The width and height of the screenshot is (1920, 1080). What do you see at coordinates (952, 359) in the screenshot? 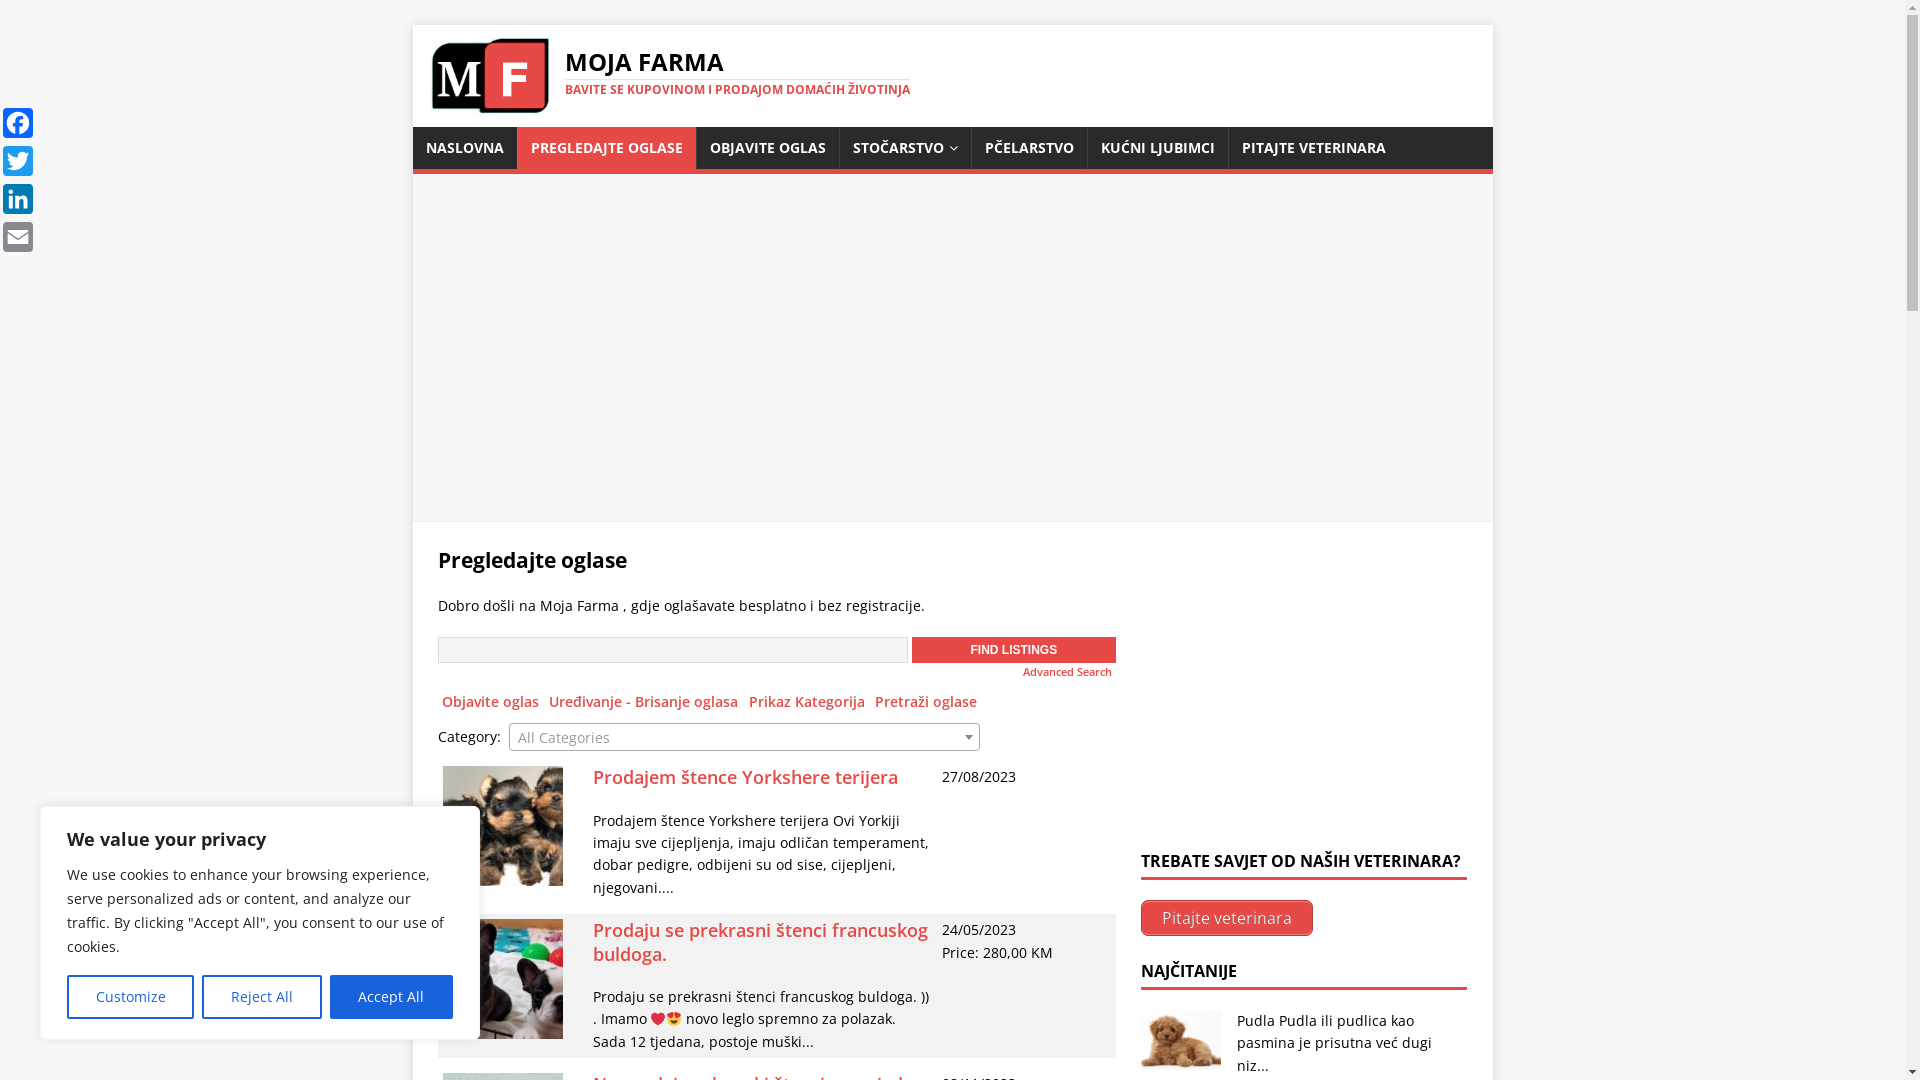
I see `Advertisement` at bounding box center [952, 359].